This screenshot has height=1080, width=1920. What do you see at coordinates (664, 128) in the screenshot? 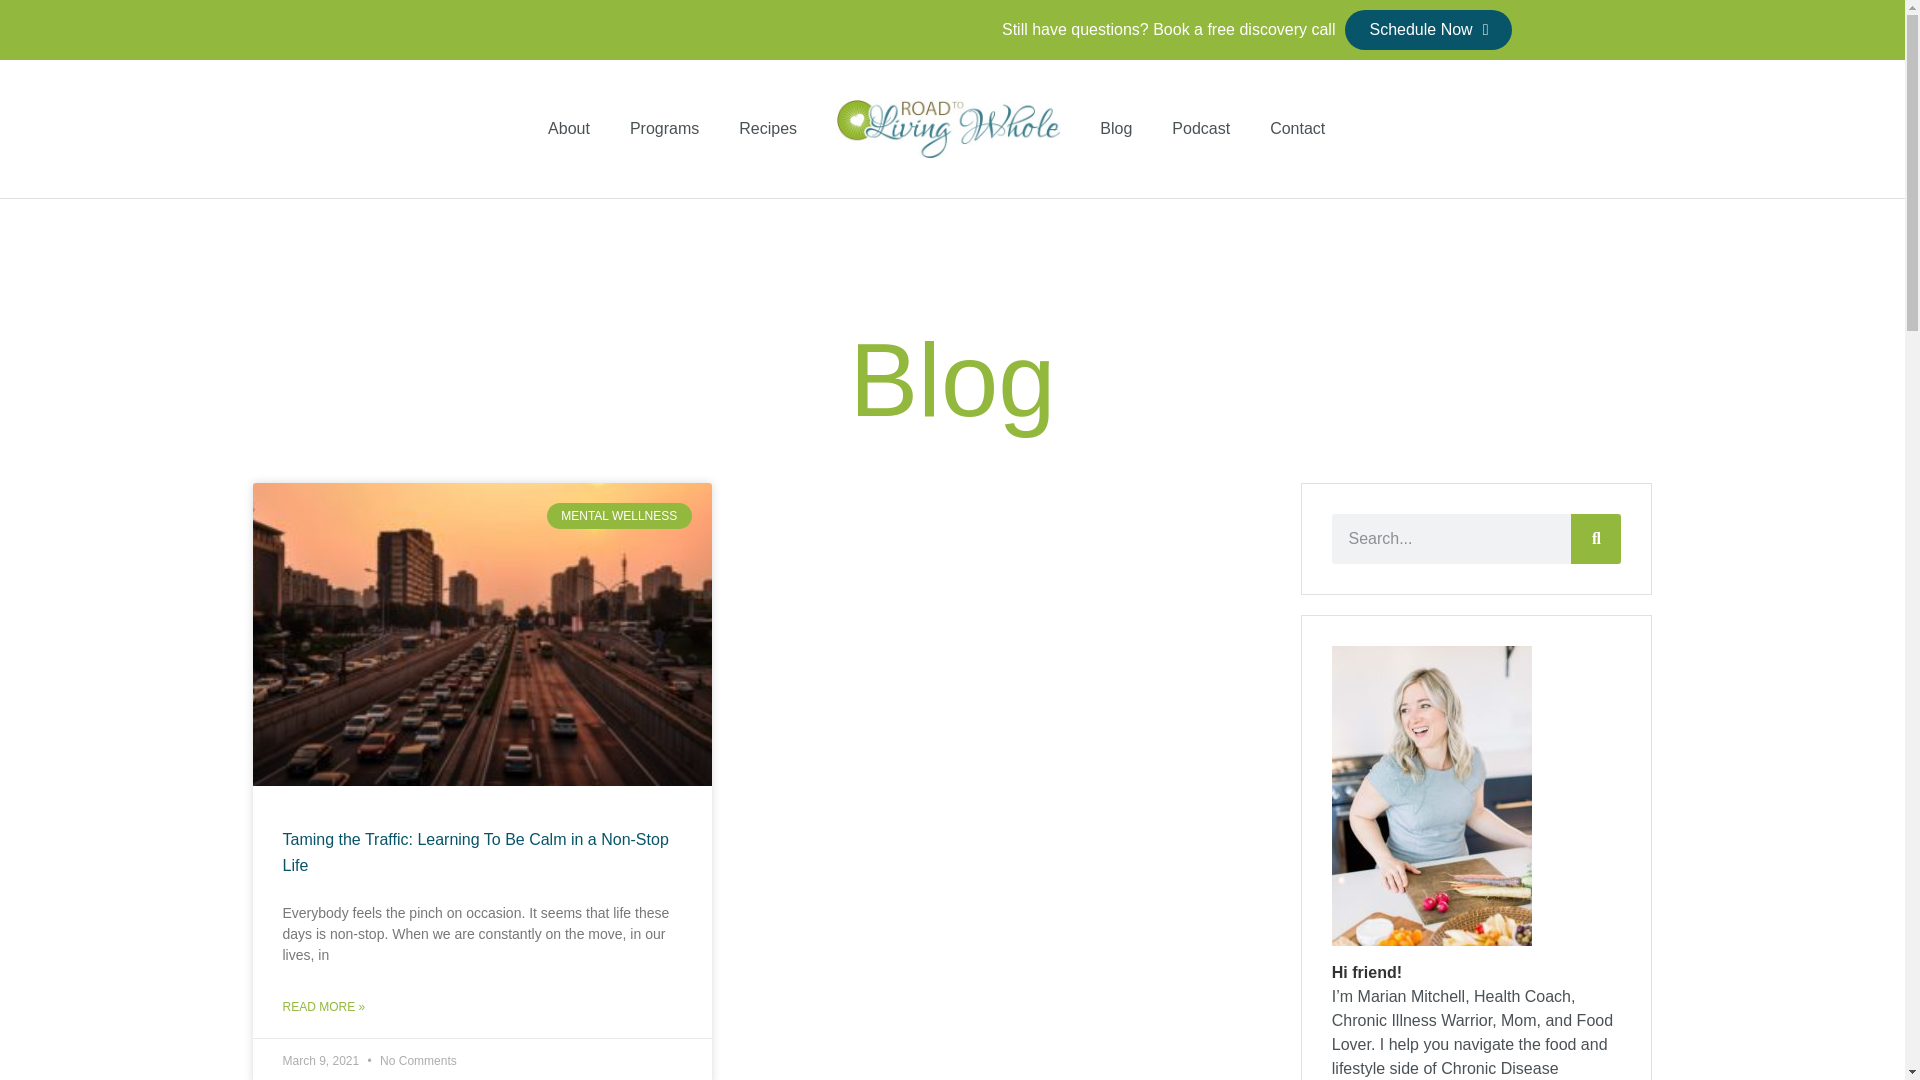
I see `Programs` at bounding box center [664, 128].